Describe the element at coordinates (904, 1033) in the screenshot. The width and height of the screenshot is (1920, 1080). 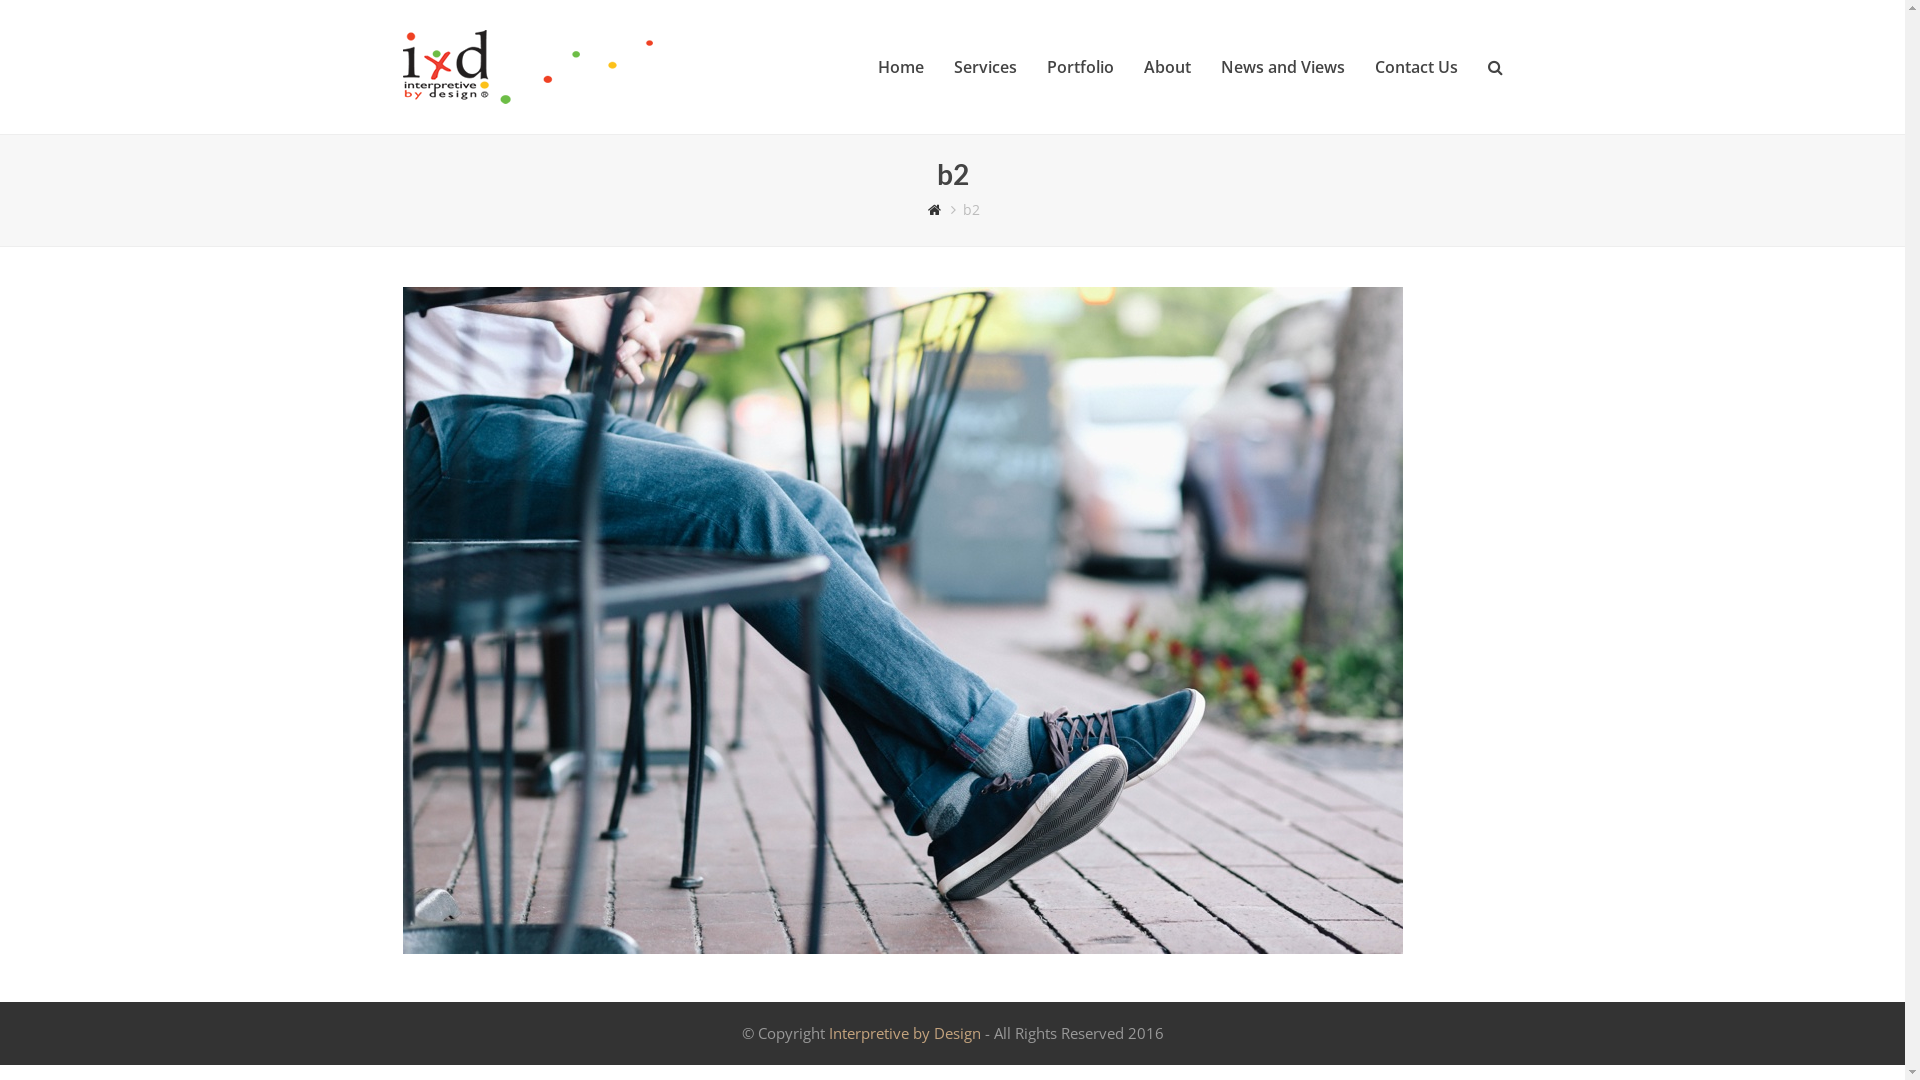
I see `Interpretive by Design` at that location.